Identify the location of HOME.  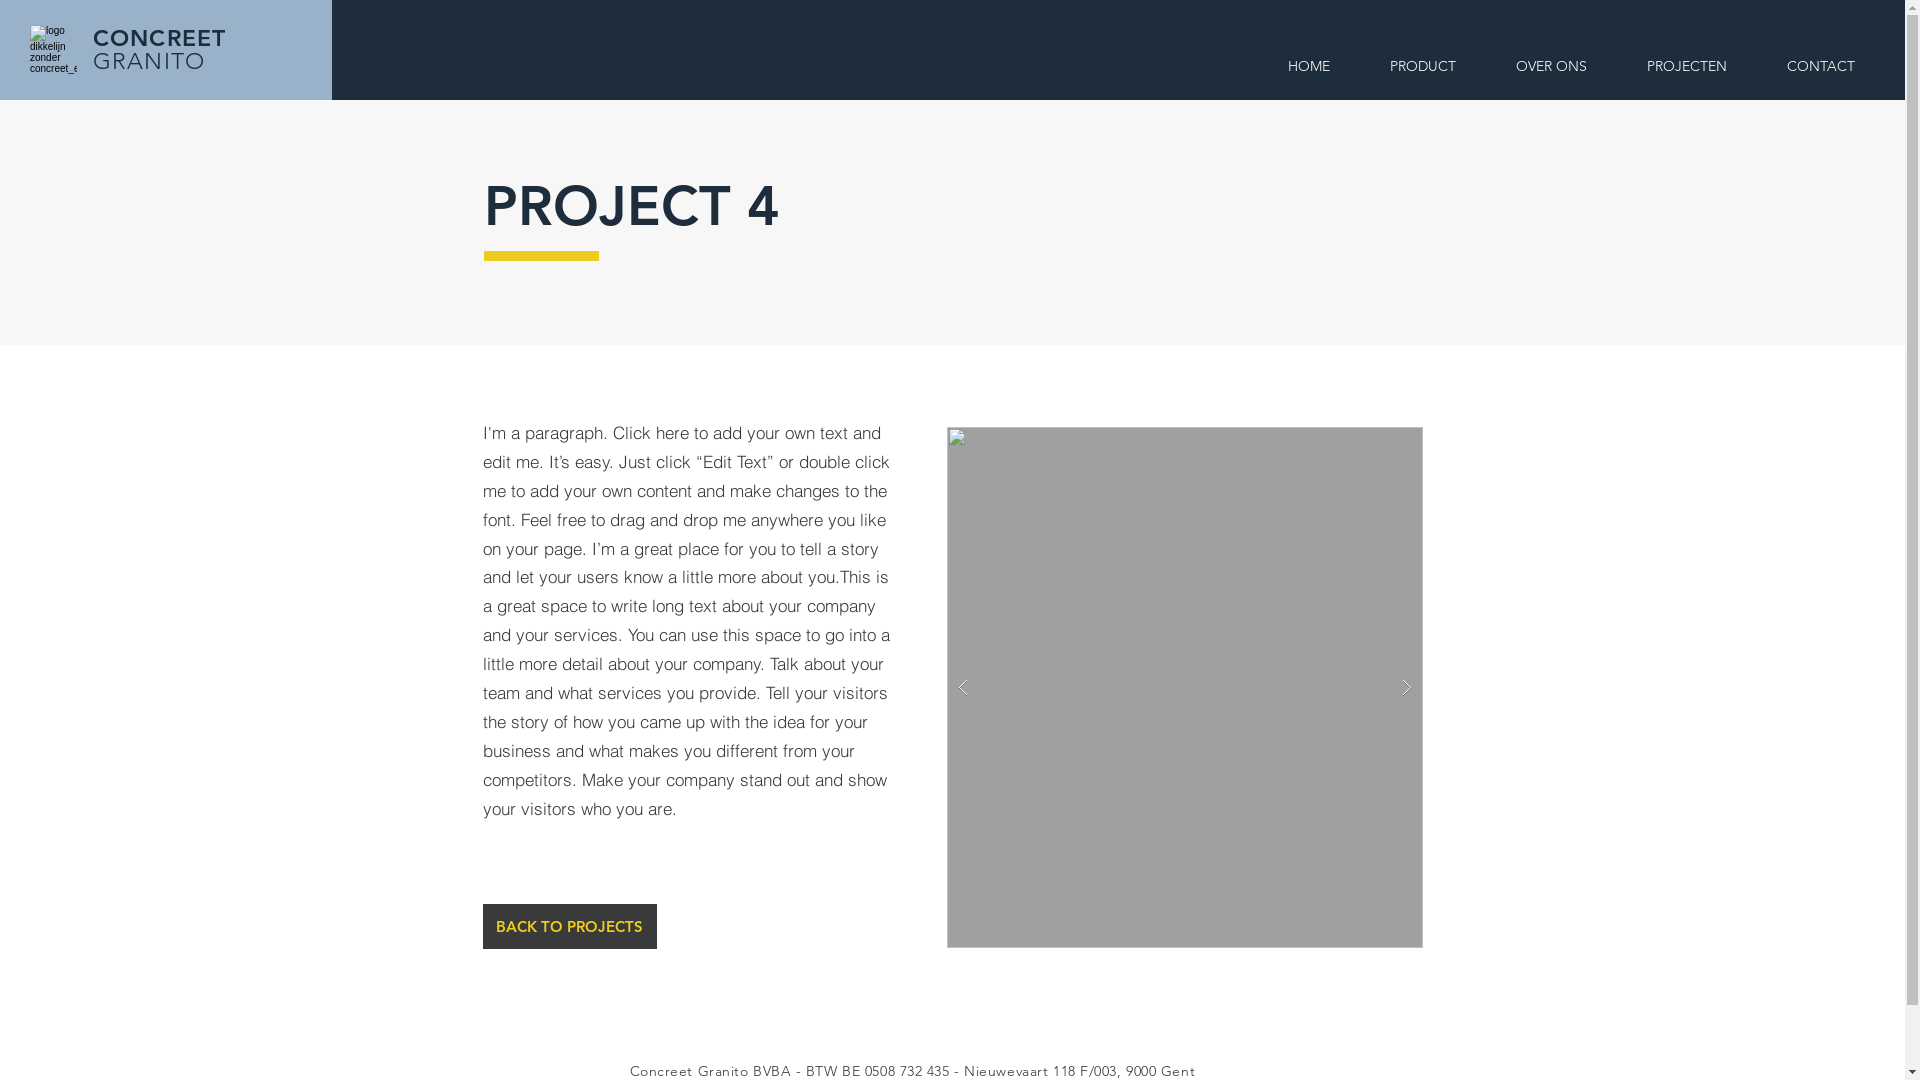
(1309, 66).